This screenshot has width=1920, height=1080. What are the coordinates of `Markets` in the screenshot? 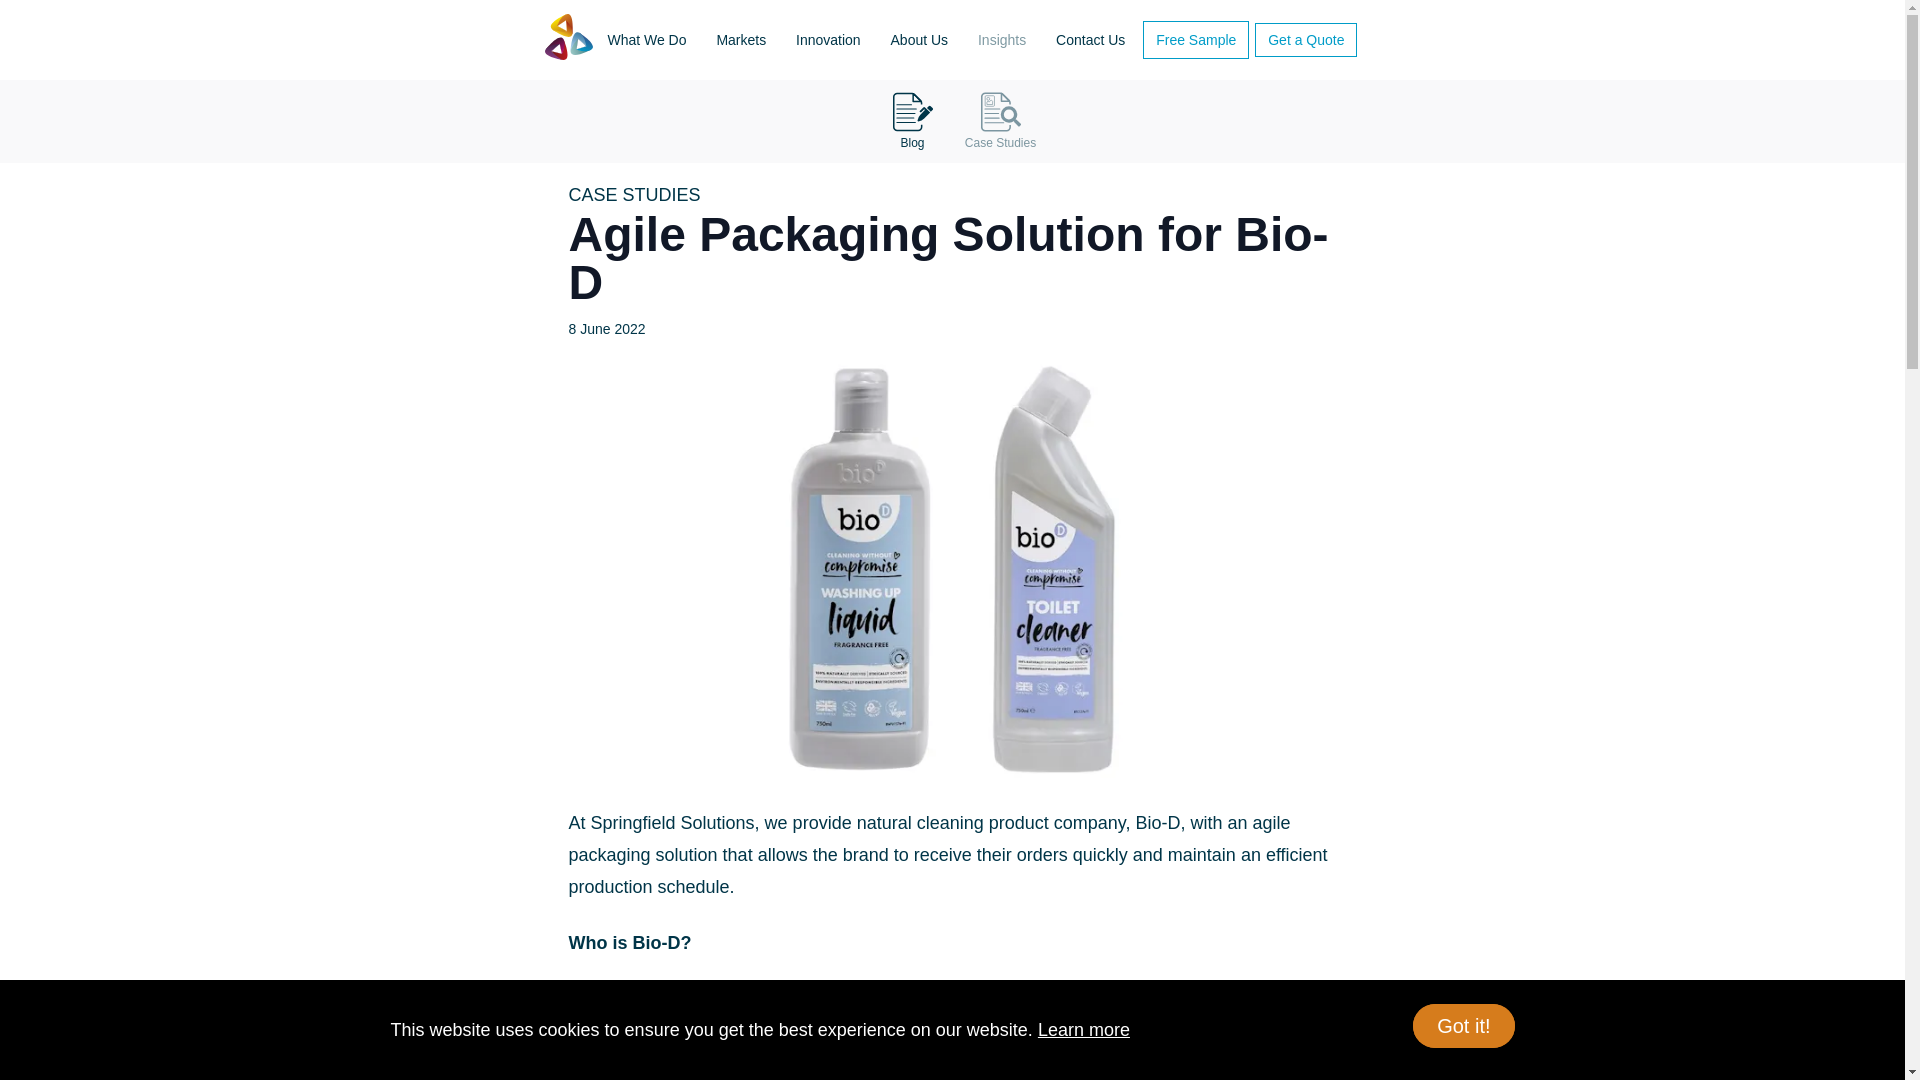 It's located at (740, 40).